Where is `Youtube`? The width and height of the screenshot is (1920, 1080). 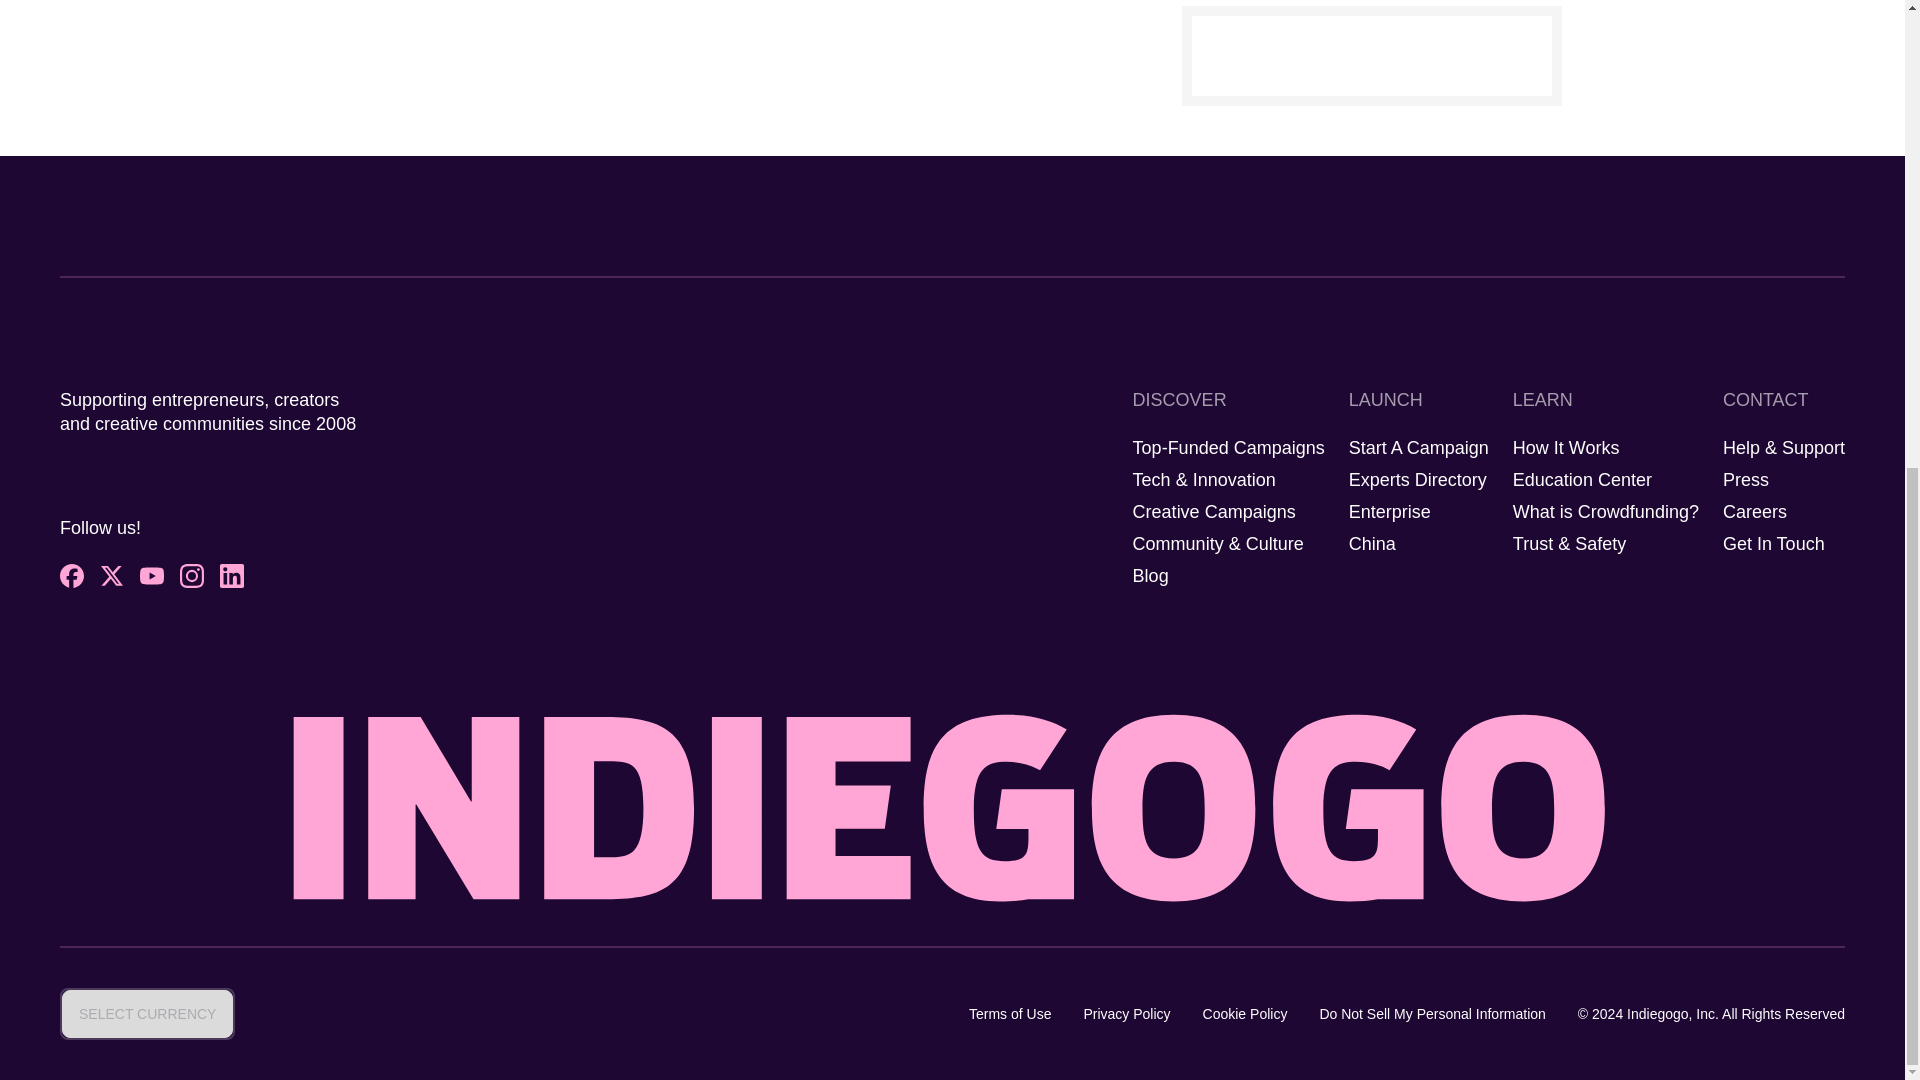
Youtube is located at coordinates (152, 575).